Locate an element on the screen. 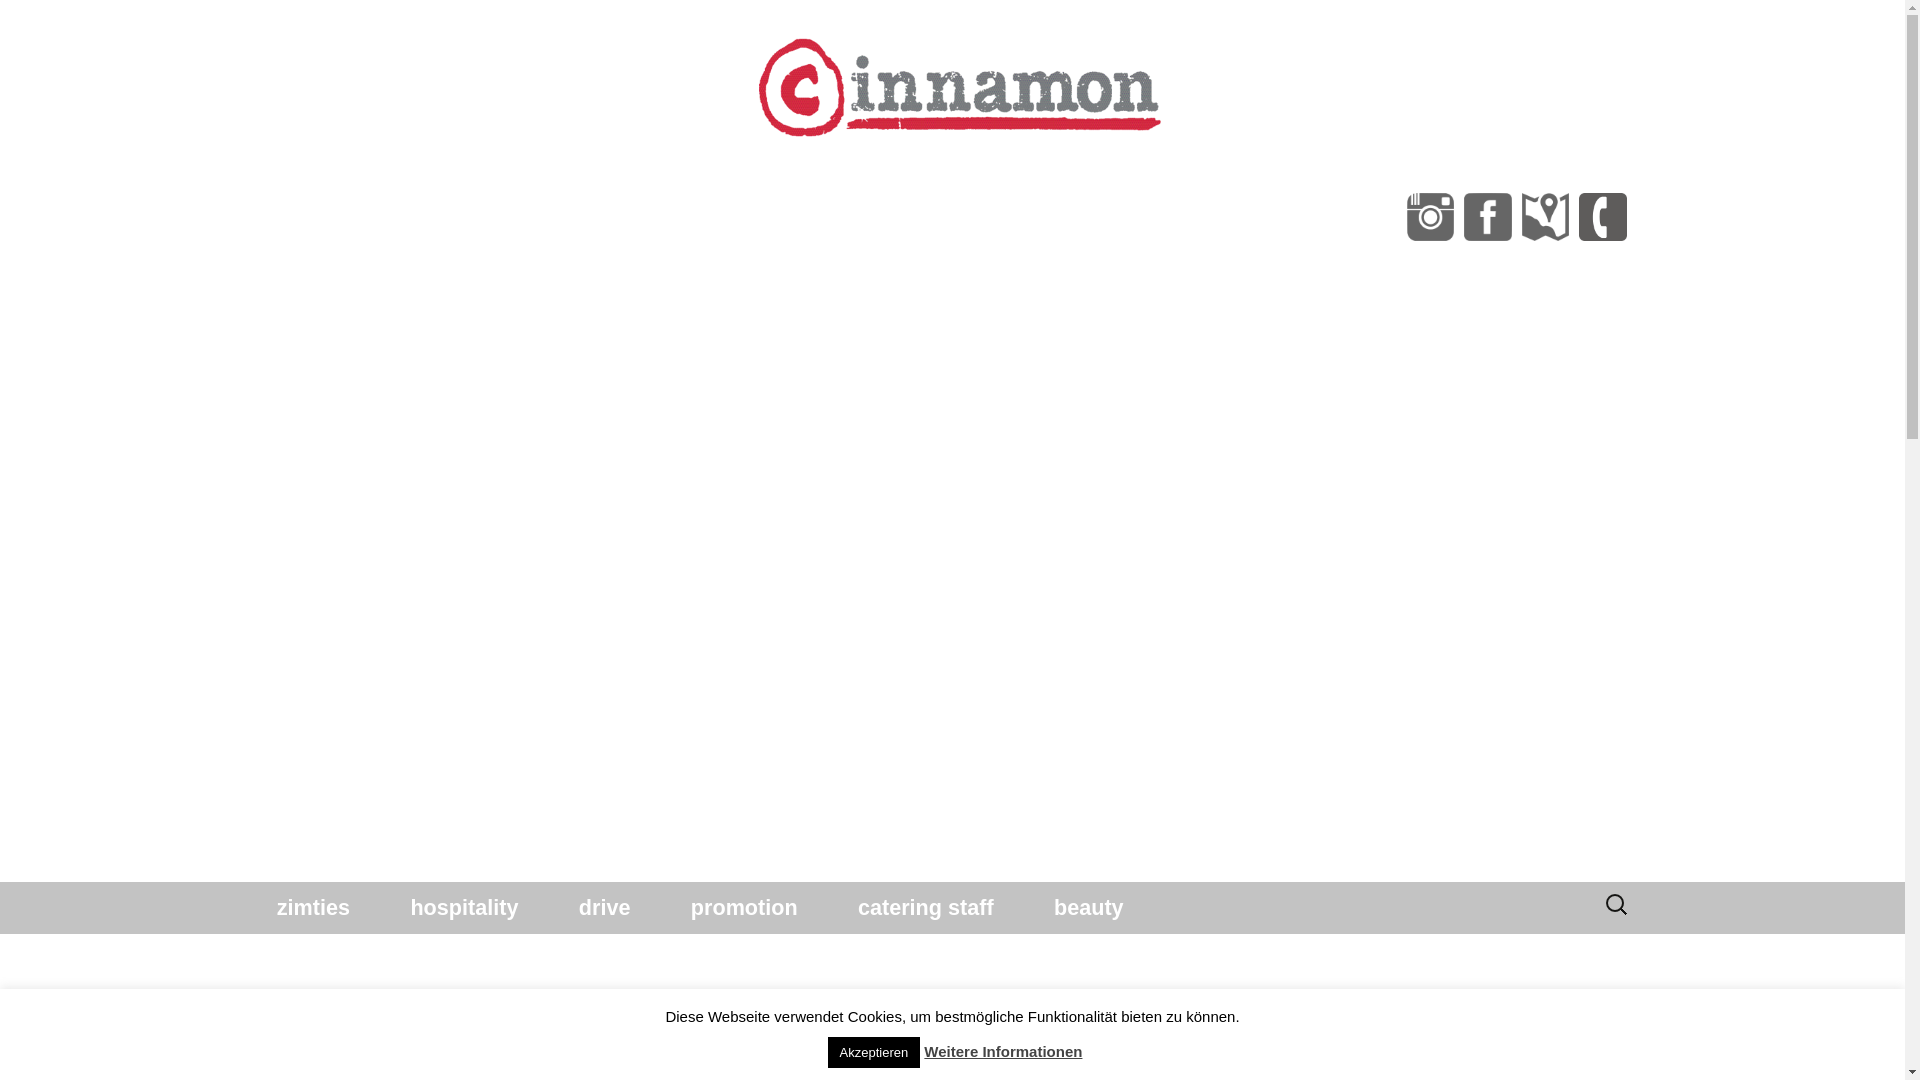 This screenshot has width=1920, height=1080. promotion is located at coordinates (744, 908).